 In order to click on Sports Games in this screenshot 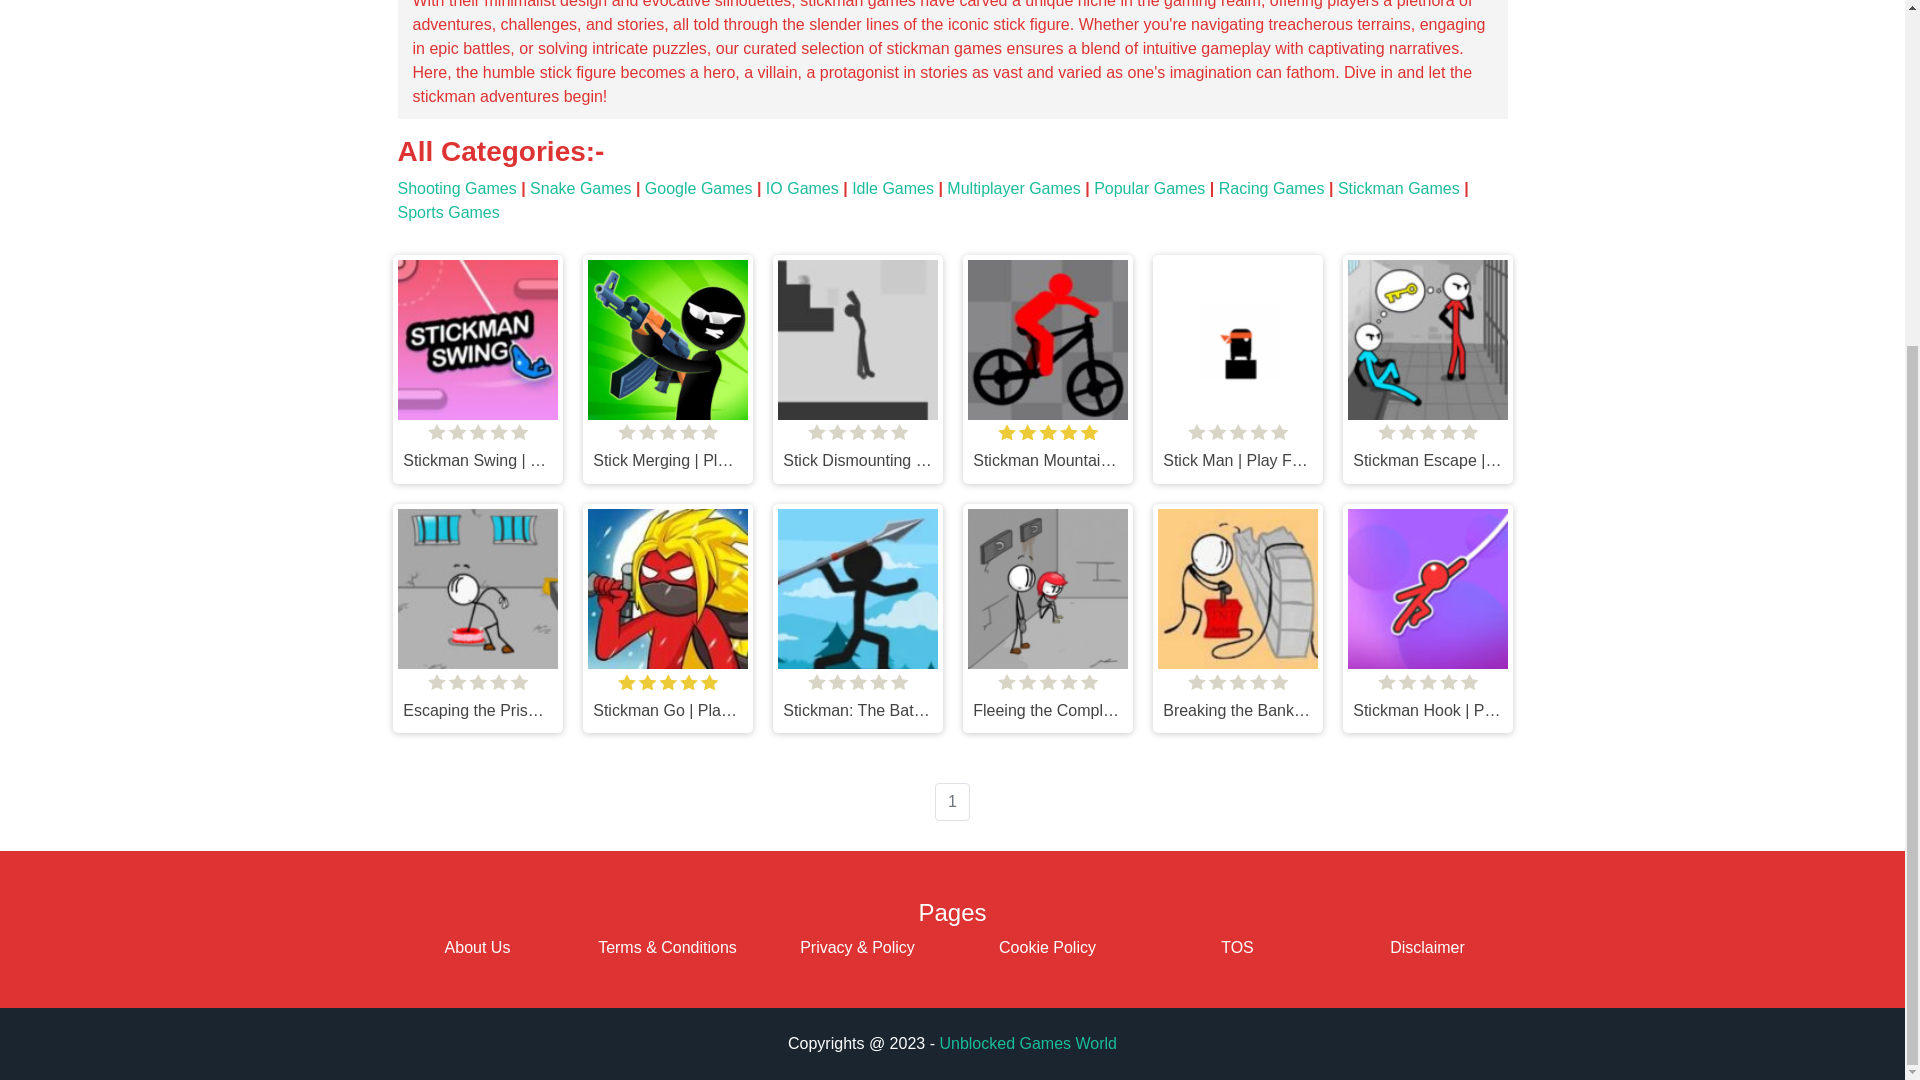, I will do `click(448, 212)`.